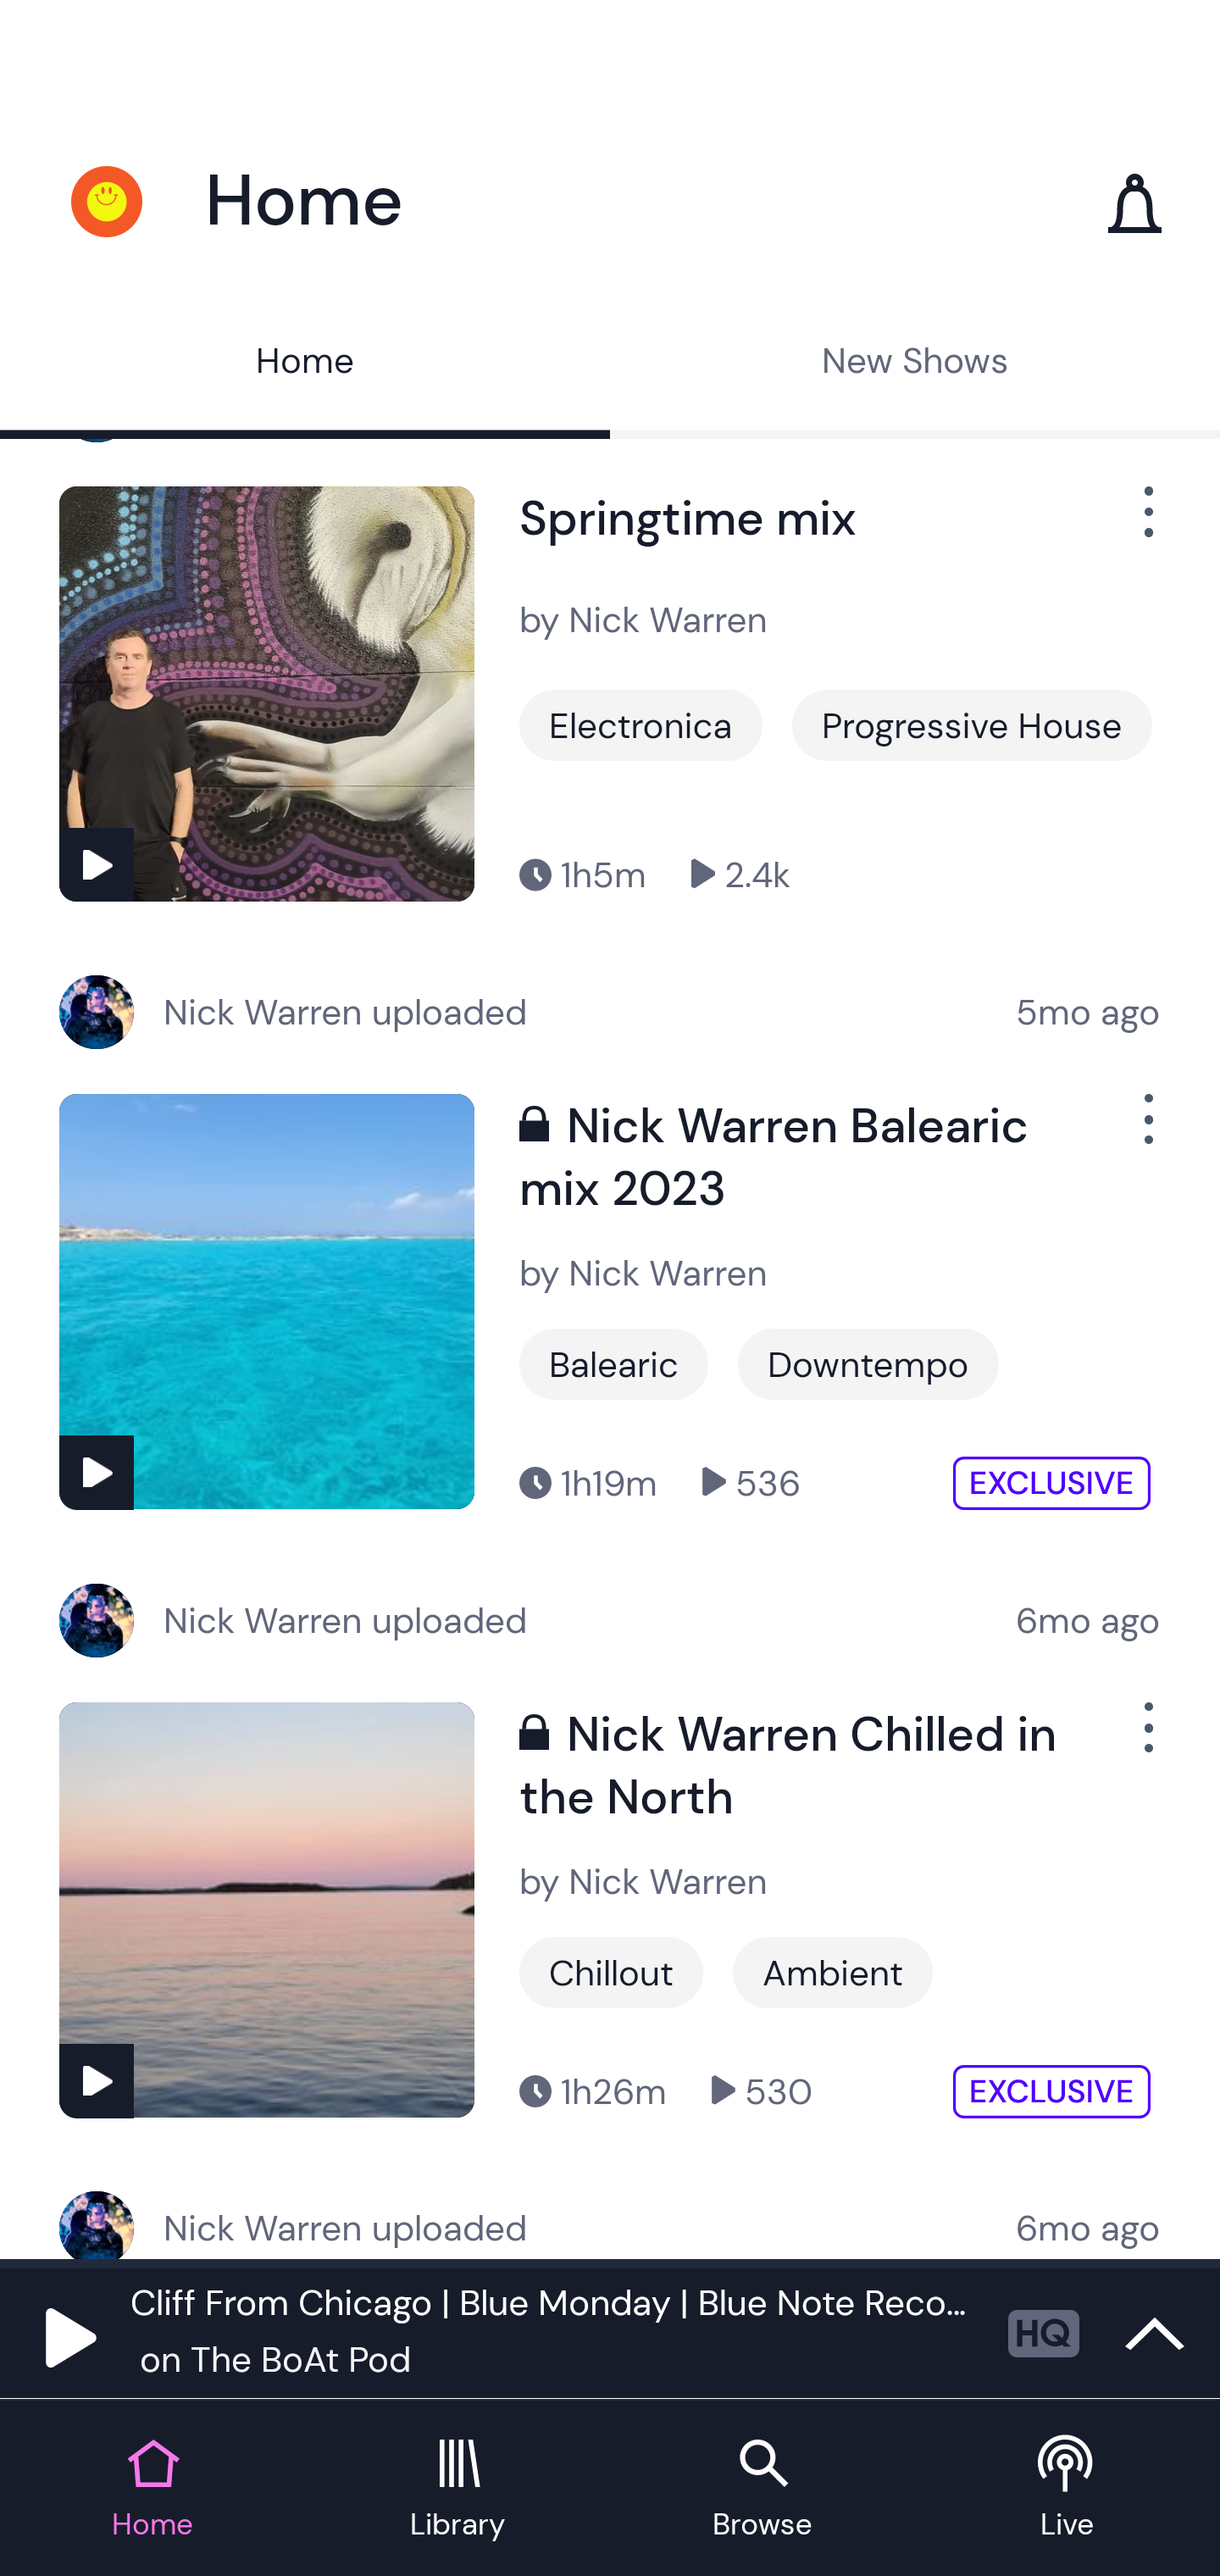  Describe the element at coordinates (613, 1363) in the screenshot. I see `Balearic` at that location.